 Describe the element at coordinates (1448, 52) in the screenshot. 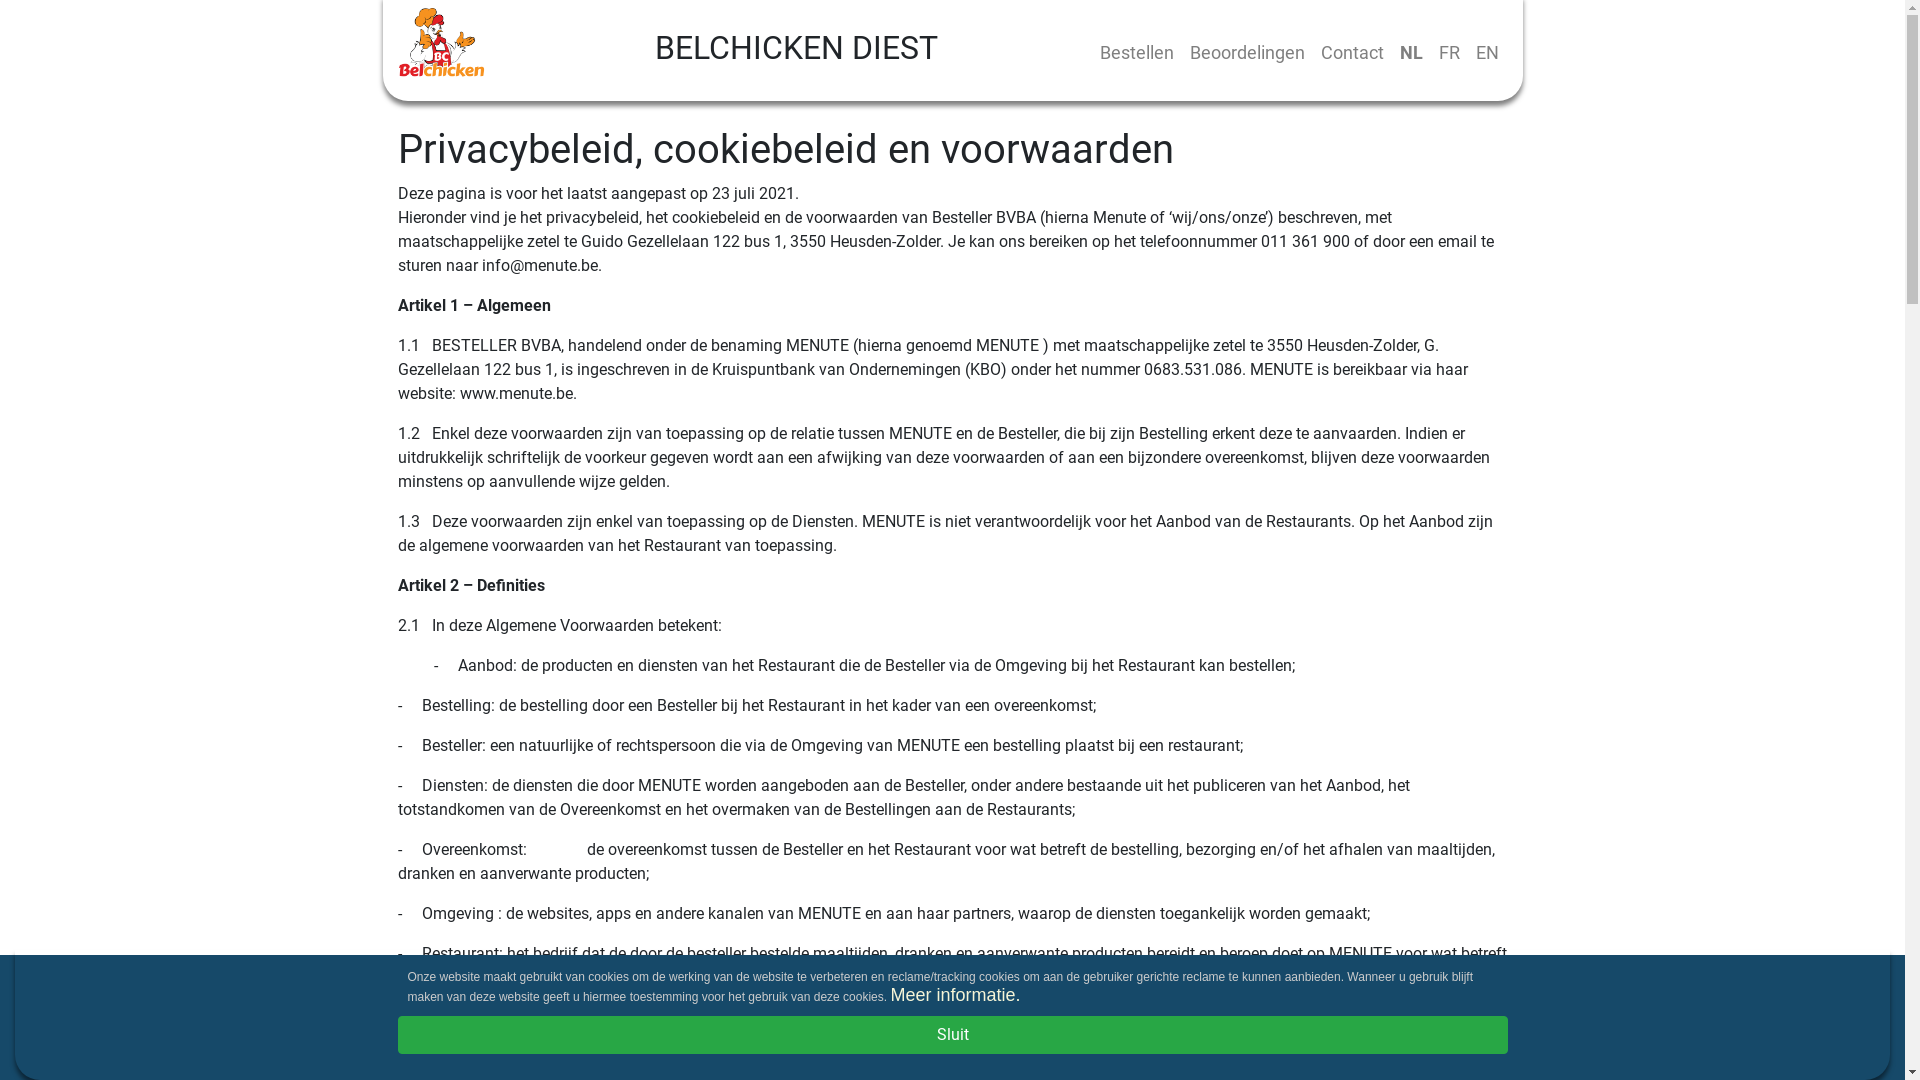

I see `FR` at that location.